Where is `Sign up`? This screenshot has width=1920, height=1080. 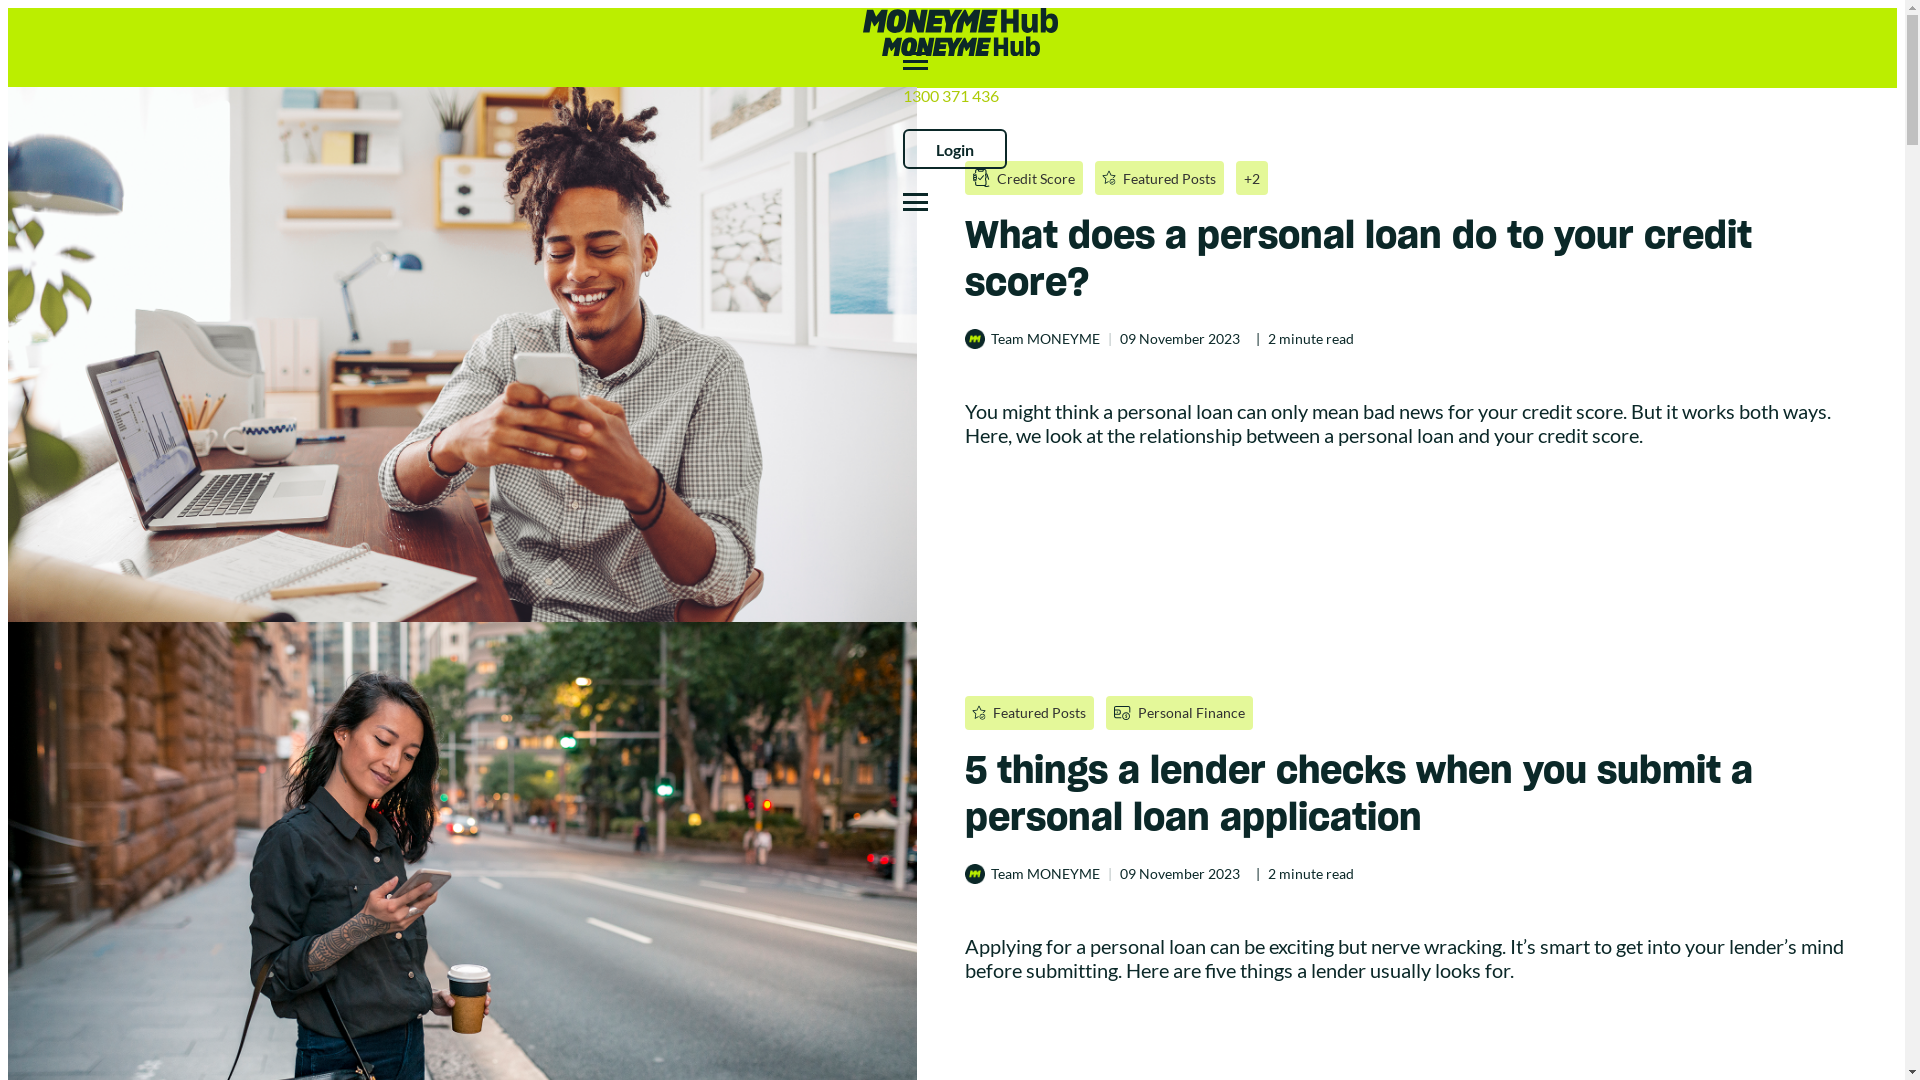
Sign up is located at coordinates (105, 24).